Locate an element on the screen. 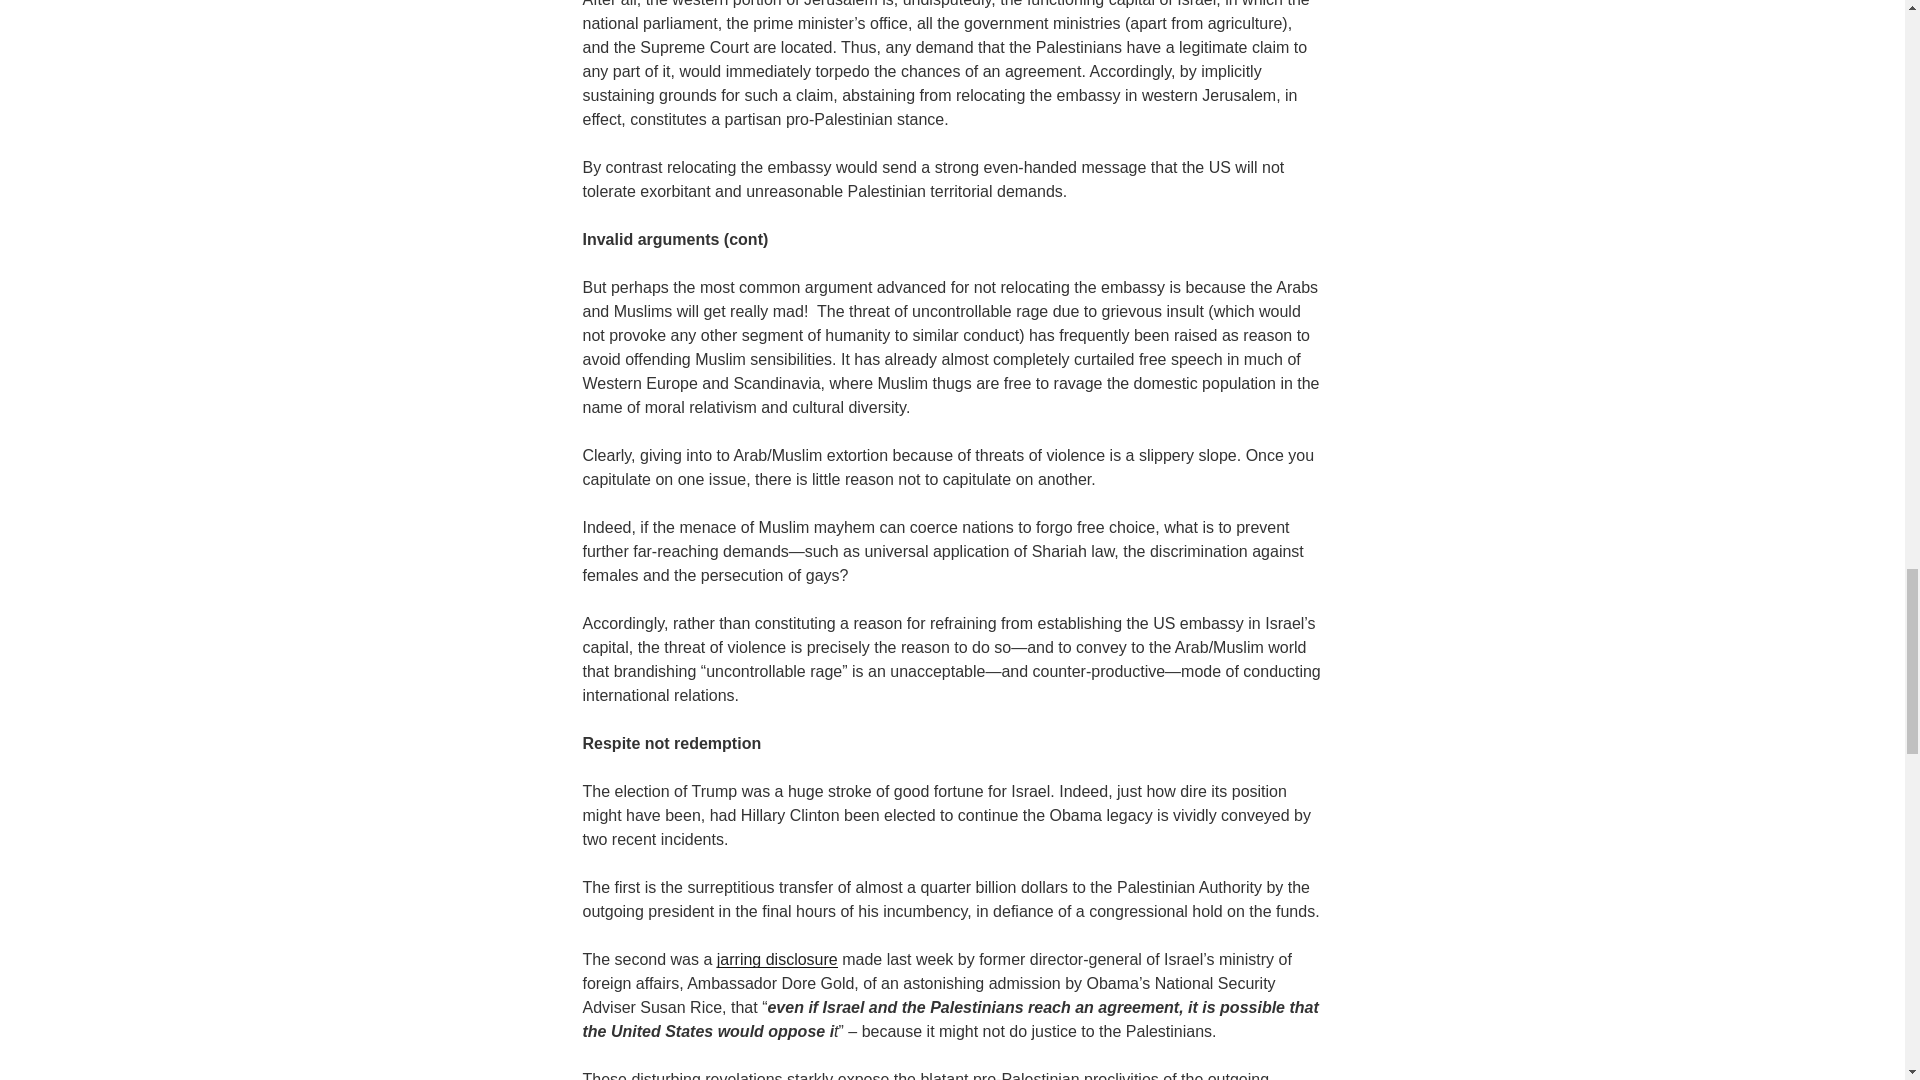 The width and height of the screenshot is (1920, 1080). jarring disclosure is located at coordinates (776, 958).